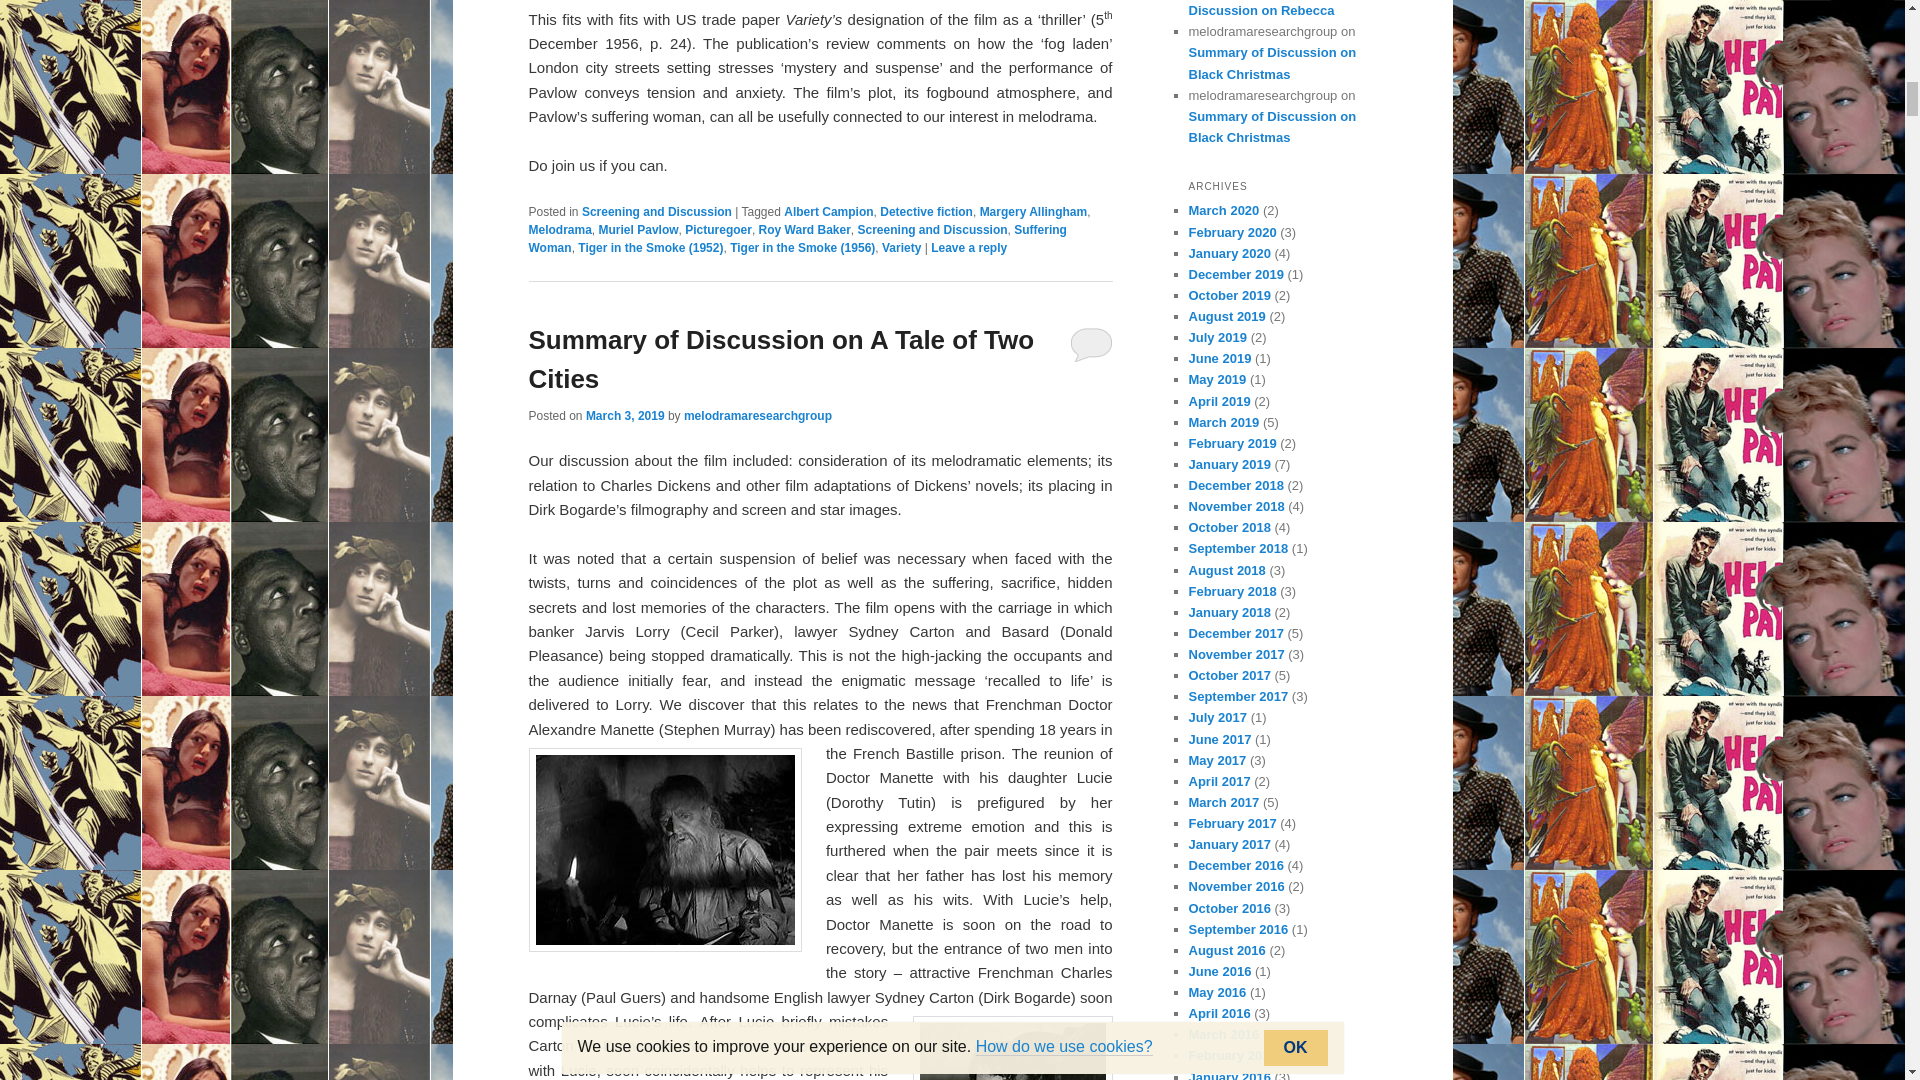  I want to click on View all posts by melodramaresearchgroup, so click(757, 416).